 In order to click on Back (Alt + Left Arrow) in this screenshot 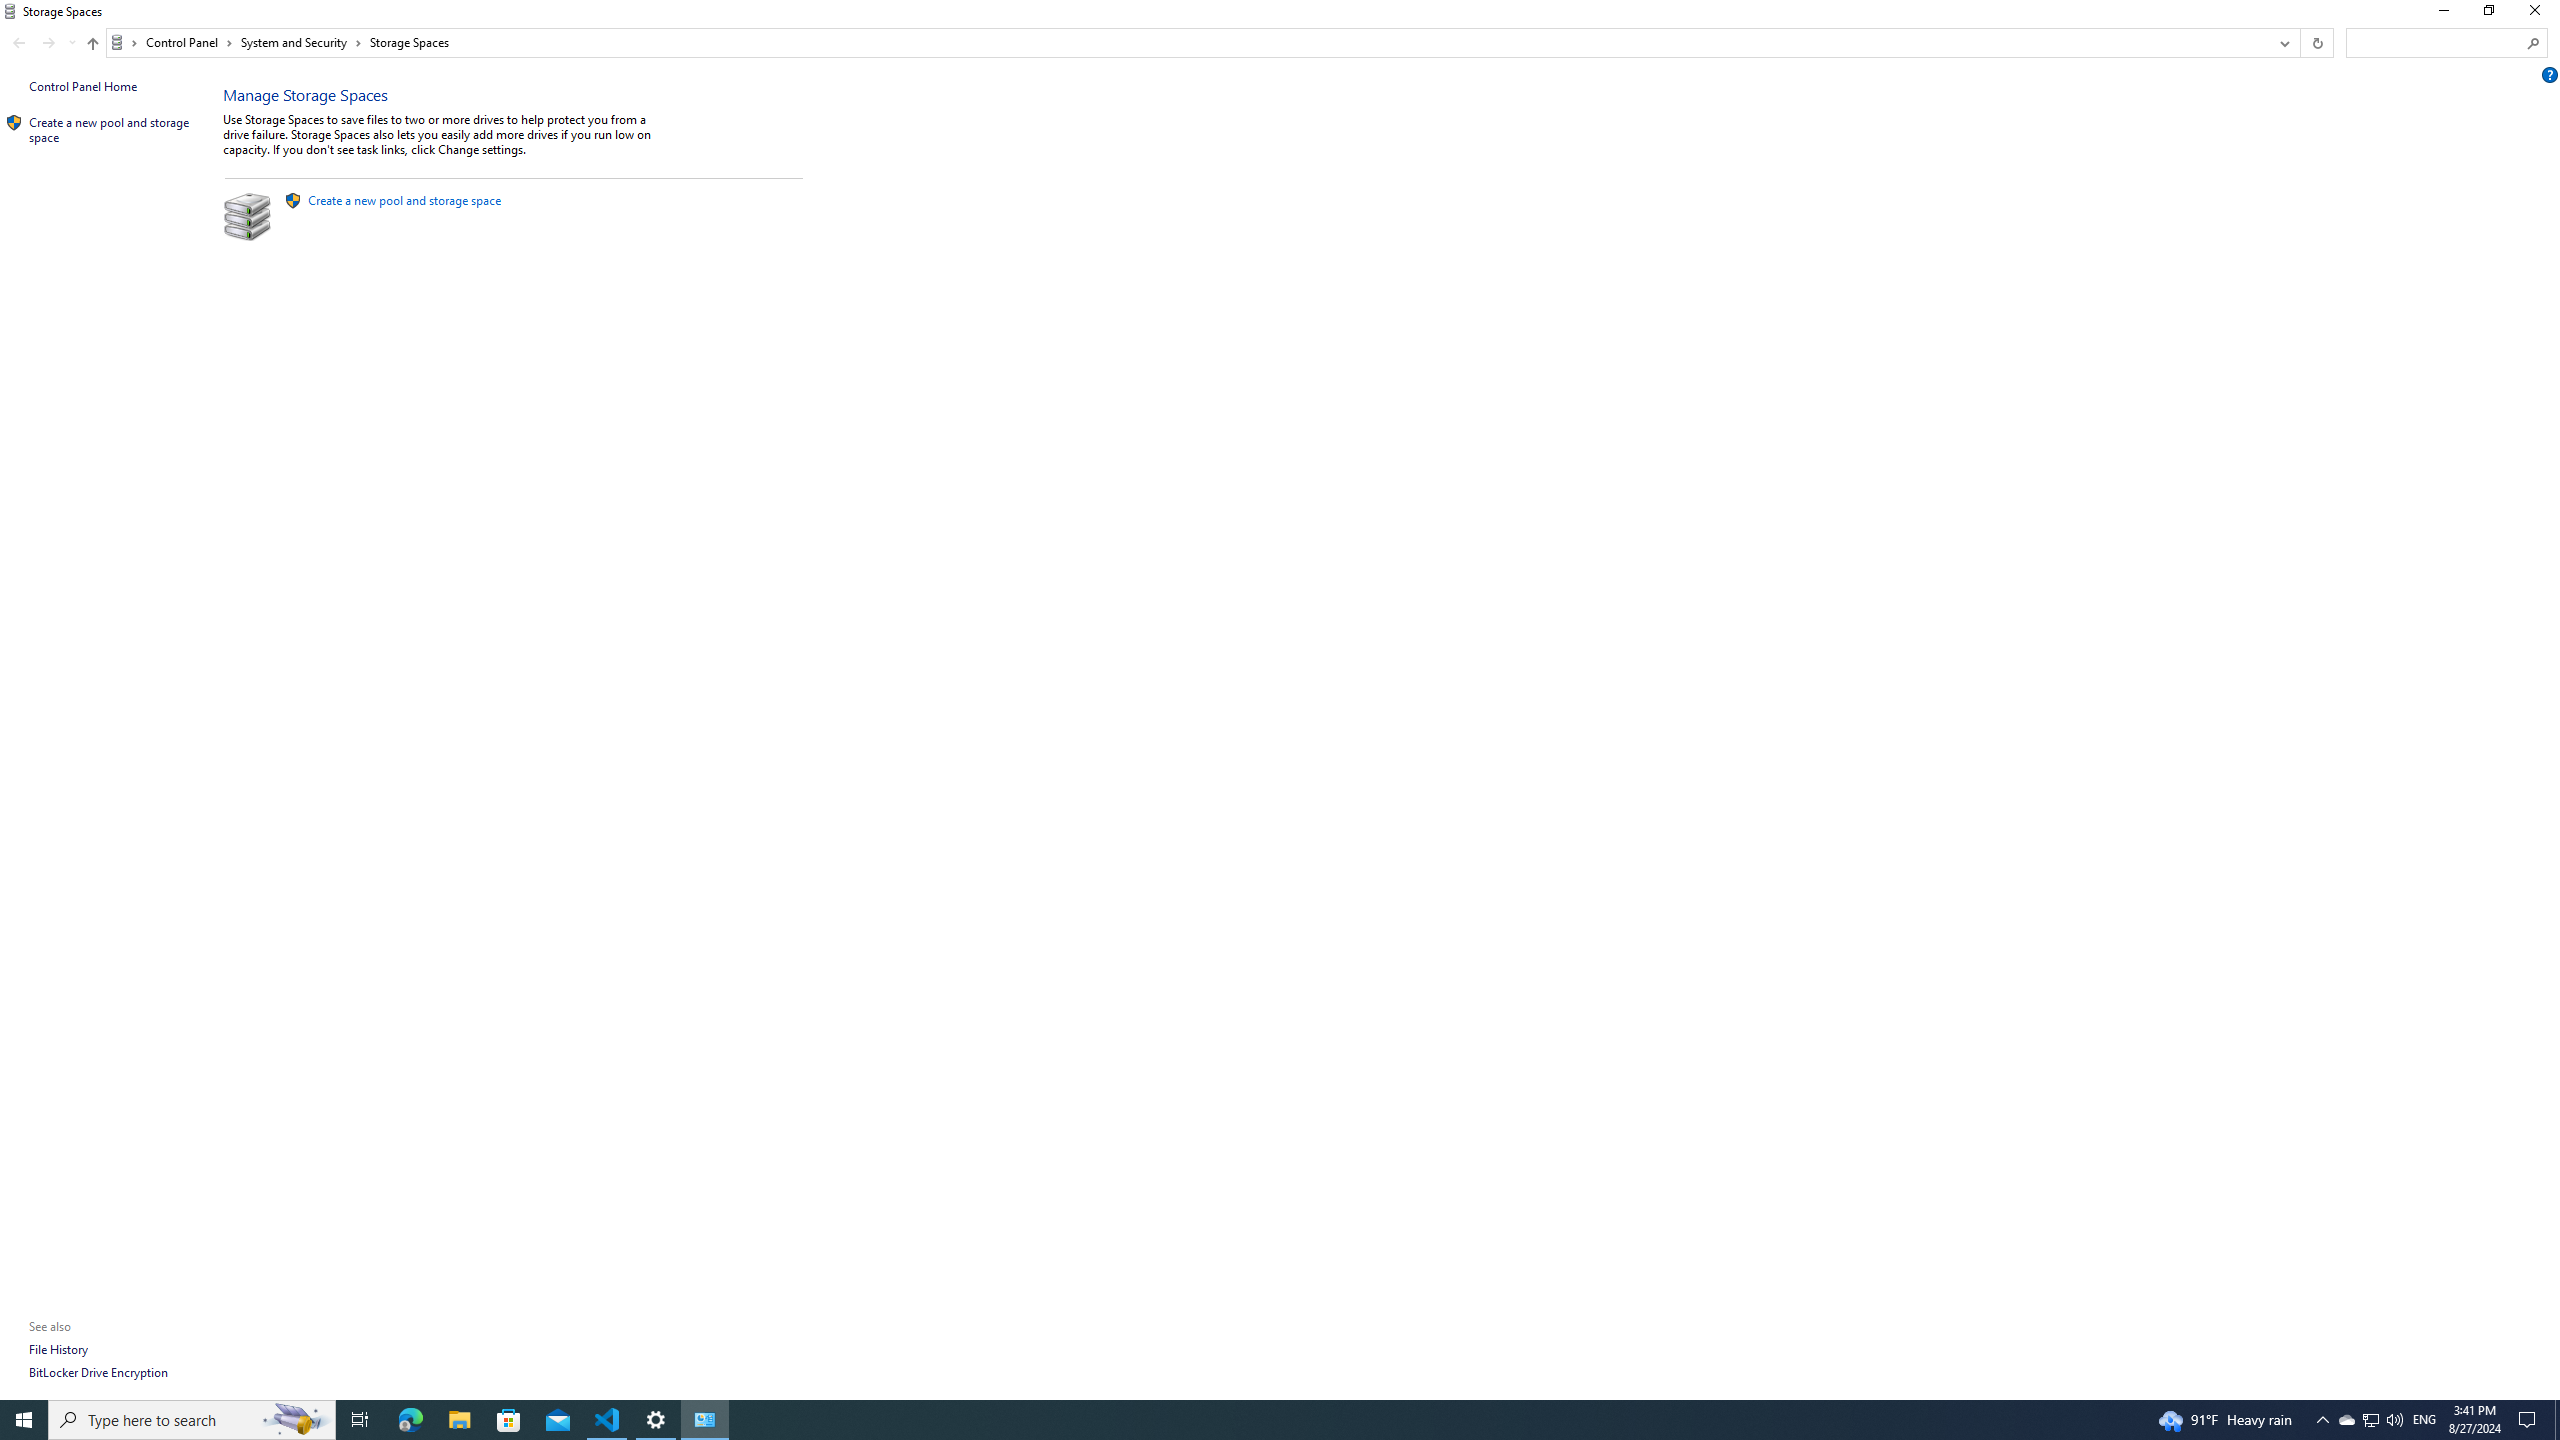, I will do `click(19, 42)`.